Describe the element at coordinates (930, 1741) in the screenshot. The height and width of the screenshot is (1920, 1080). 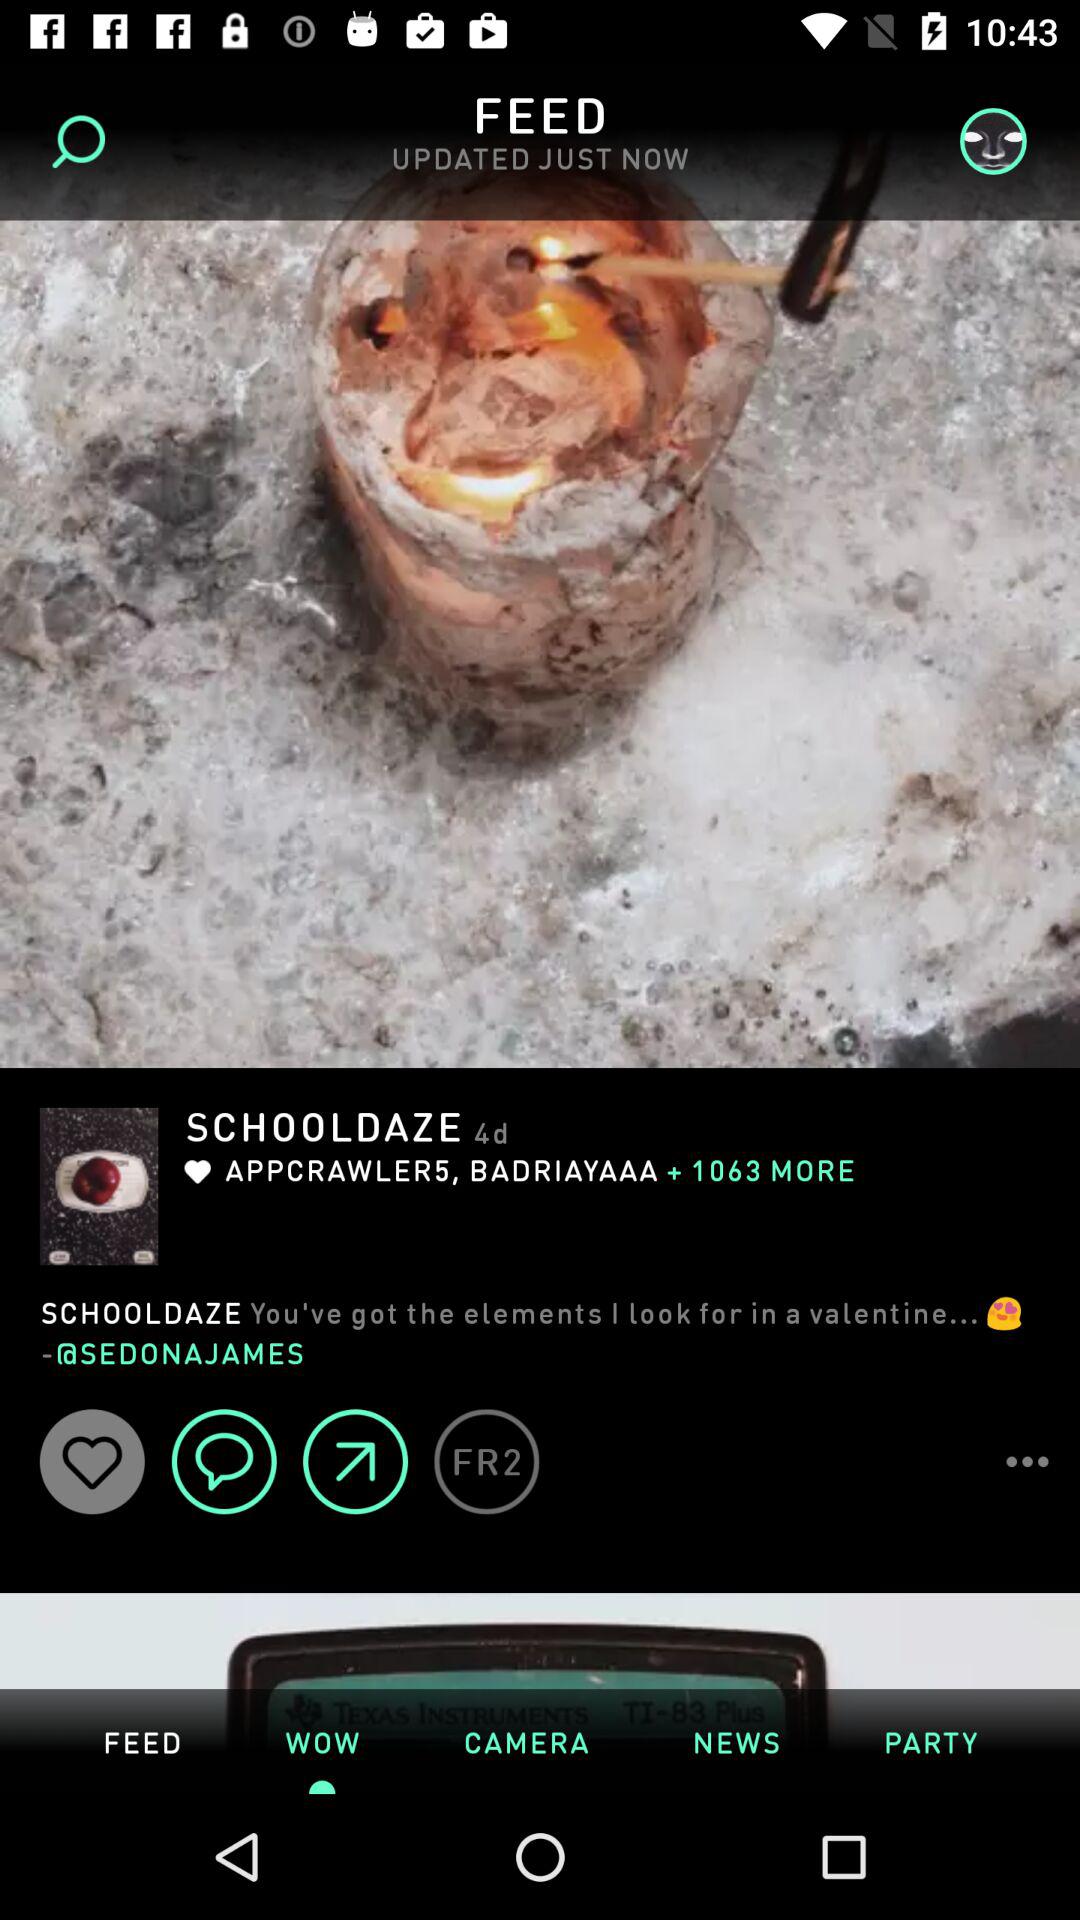
I see `select the text party which is in the bottom` at that location.